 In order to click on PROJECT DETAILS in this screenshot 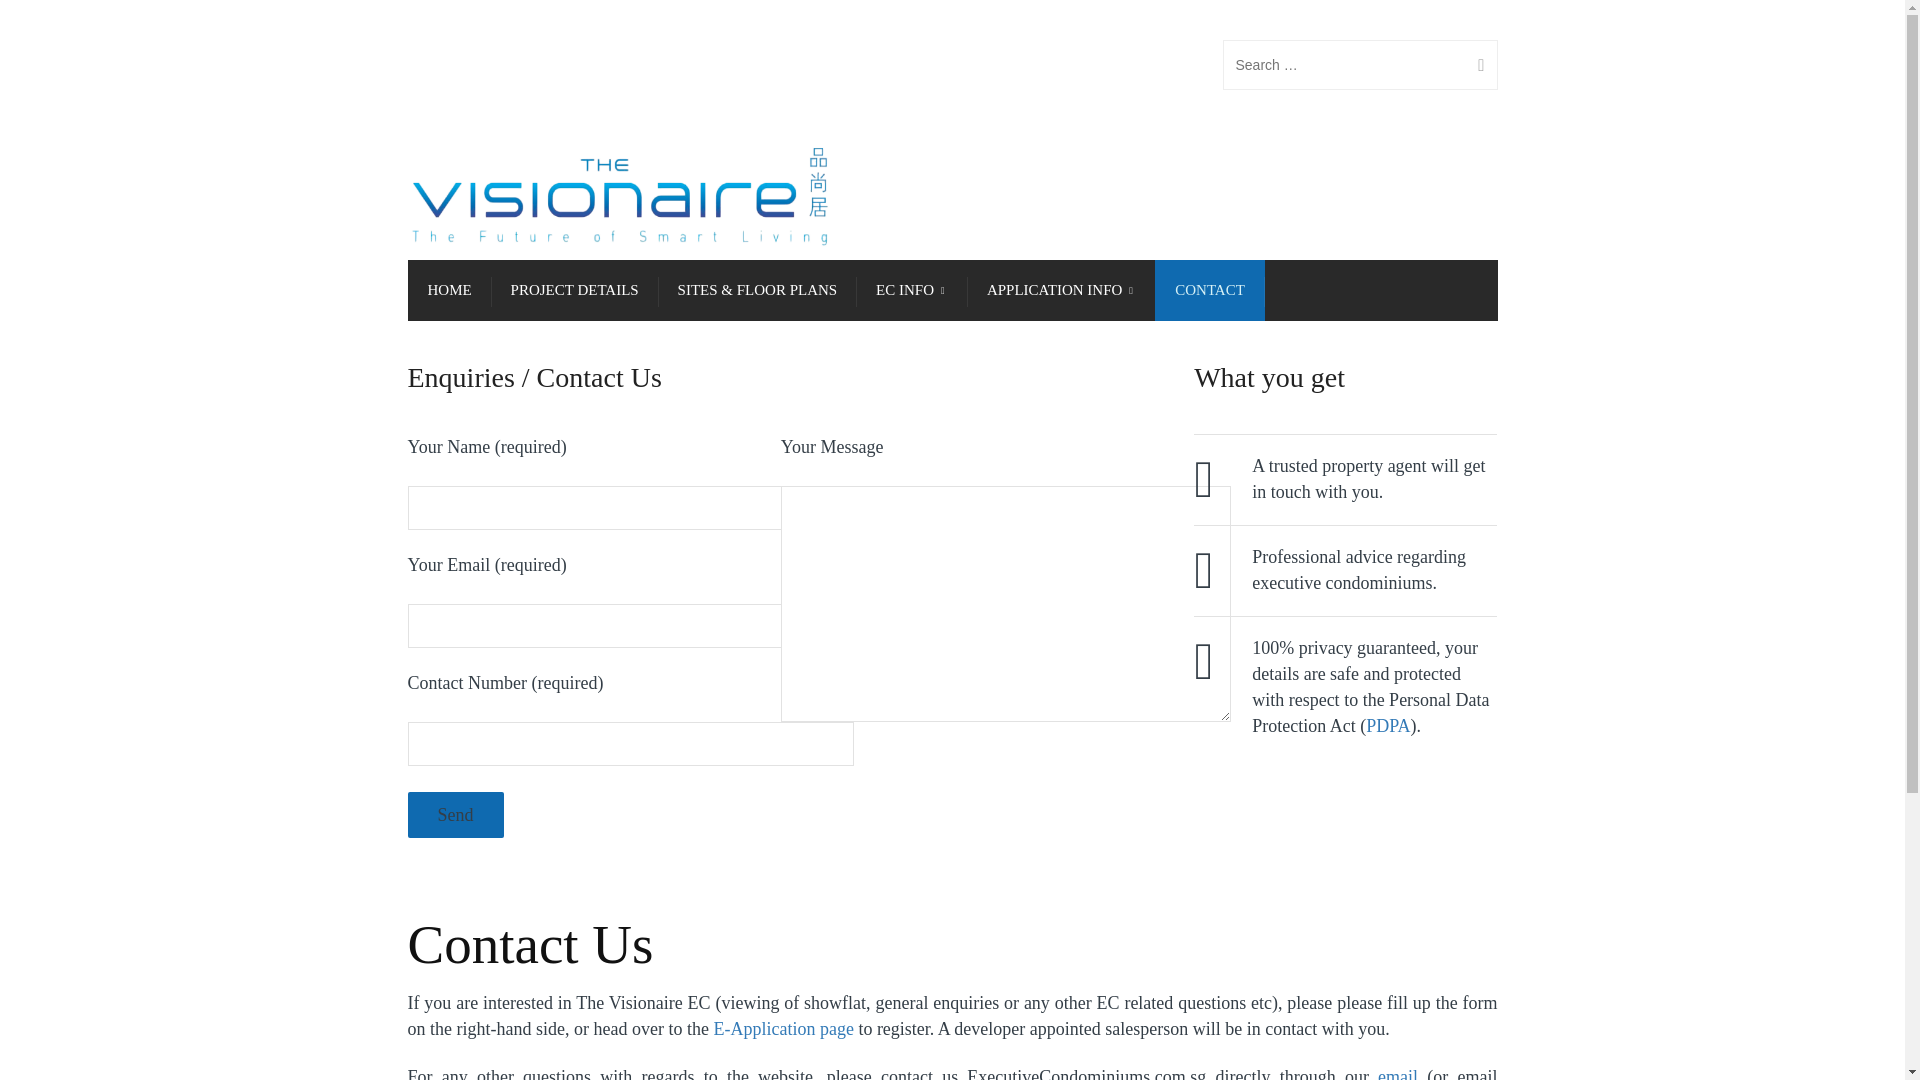, I will do `click(574, 290)`.